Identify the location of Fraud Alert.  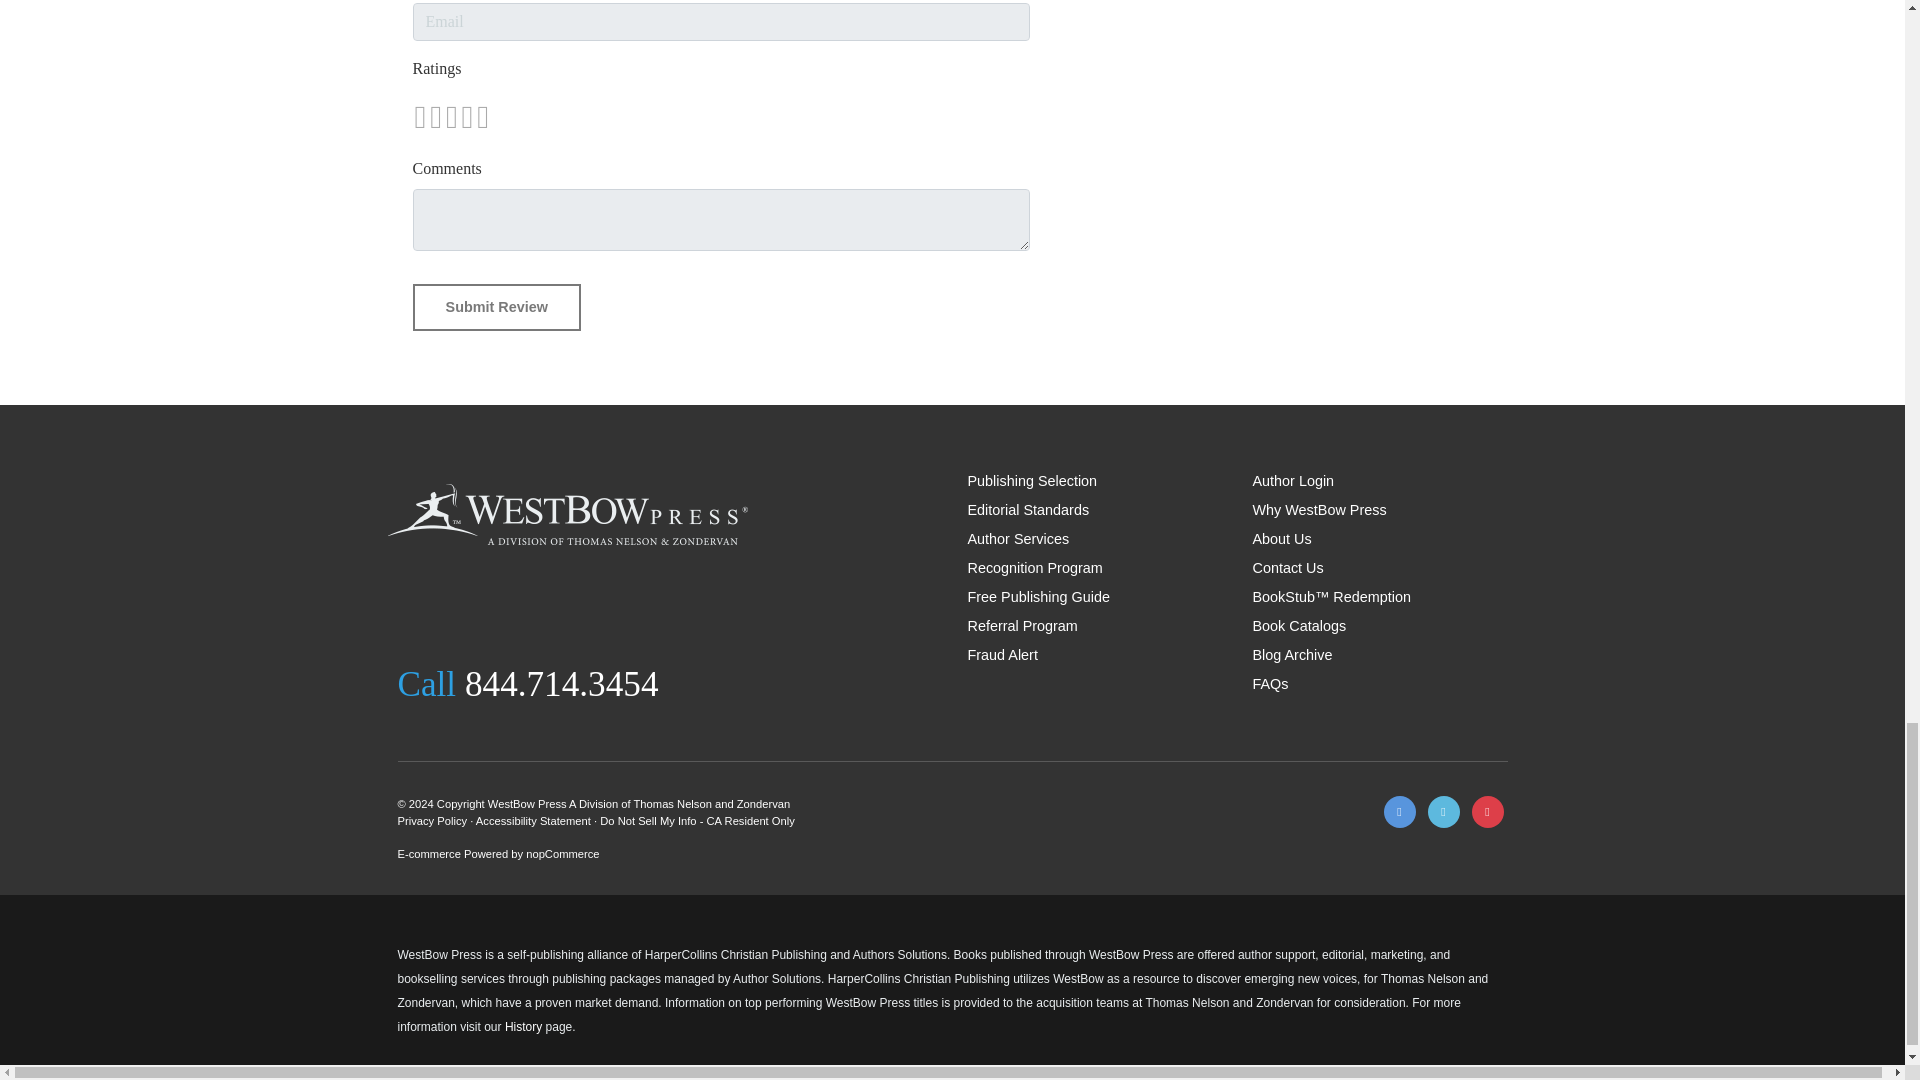
(1002, 654).